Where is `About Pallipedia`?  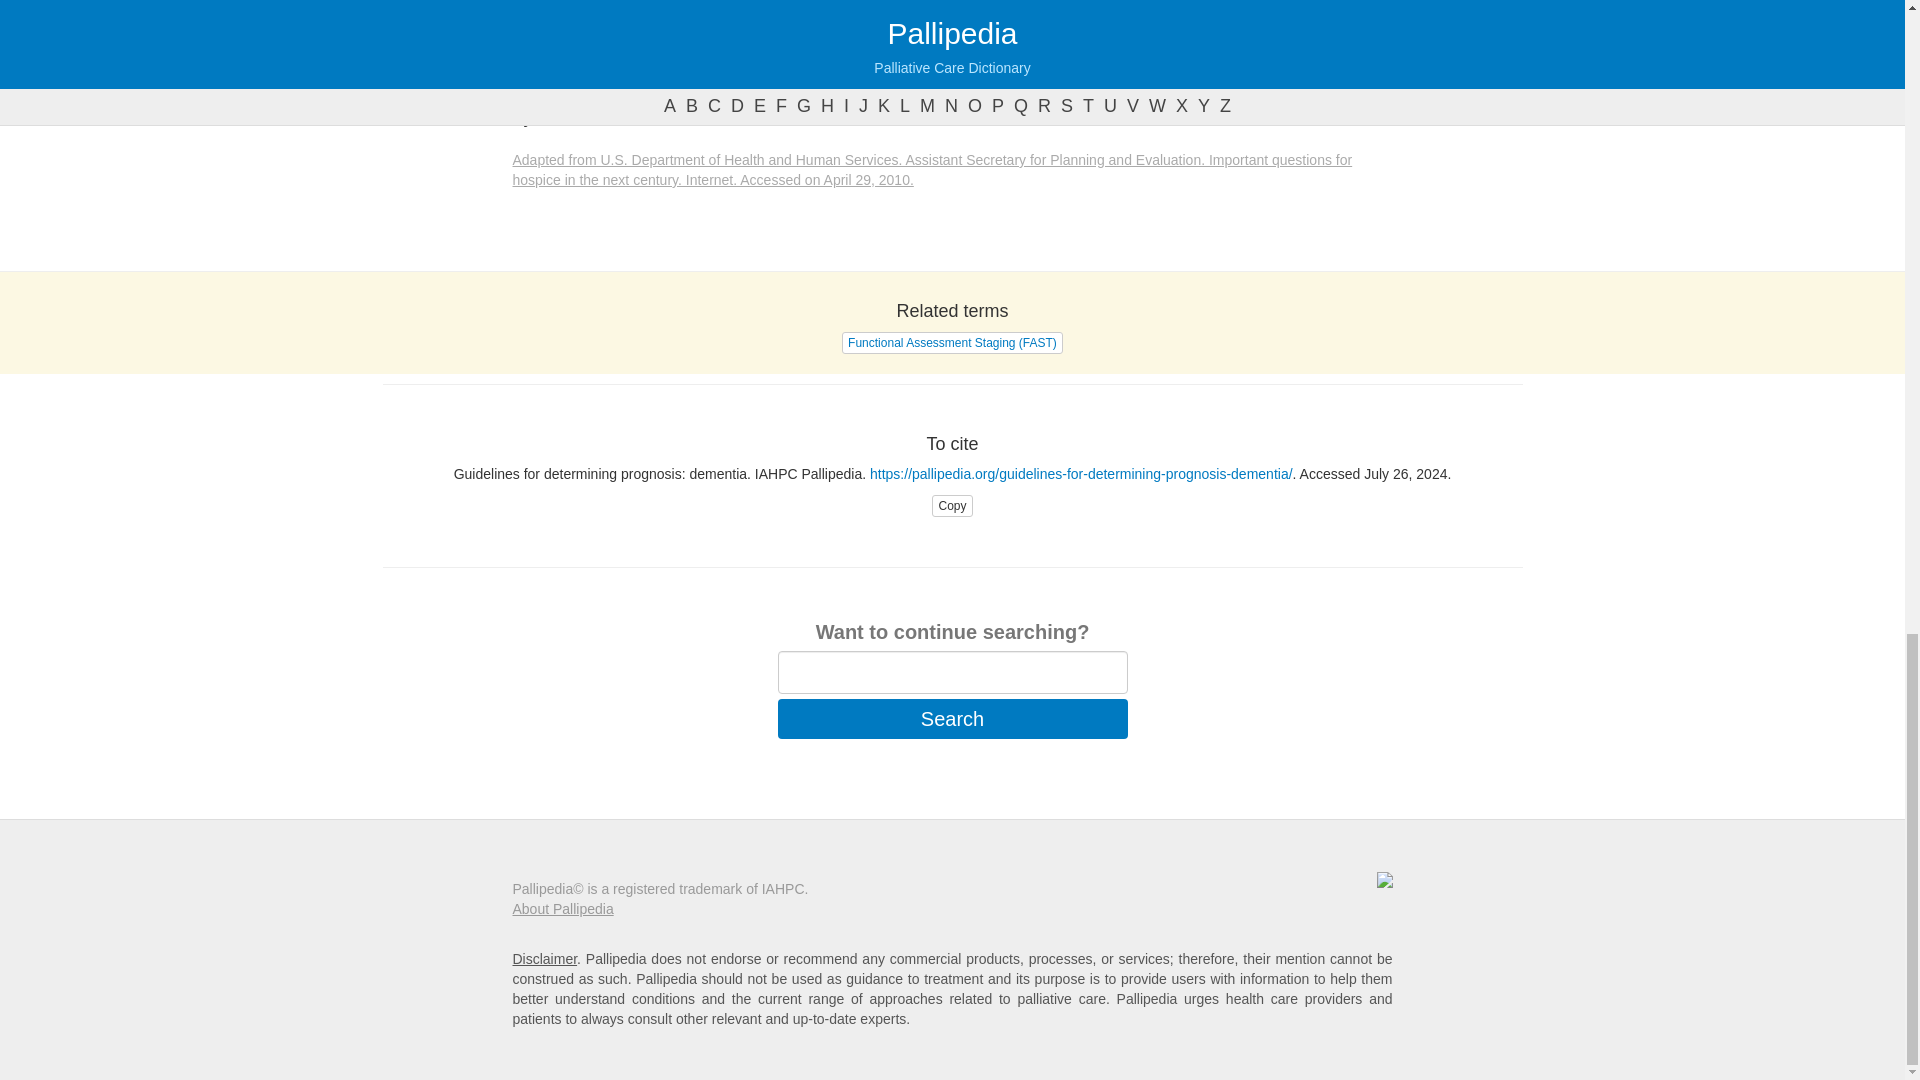
About Pallipedia is located at coordinates (562, 908).